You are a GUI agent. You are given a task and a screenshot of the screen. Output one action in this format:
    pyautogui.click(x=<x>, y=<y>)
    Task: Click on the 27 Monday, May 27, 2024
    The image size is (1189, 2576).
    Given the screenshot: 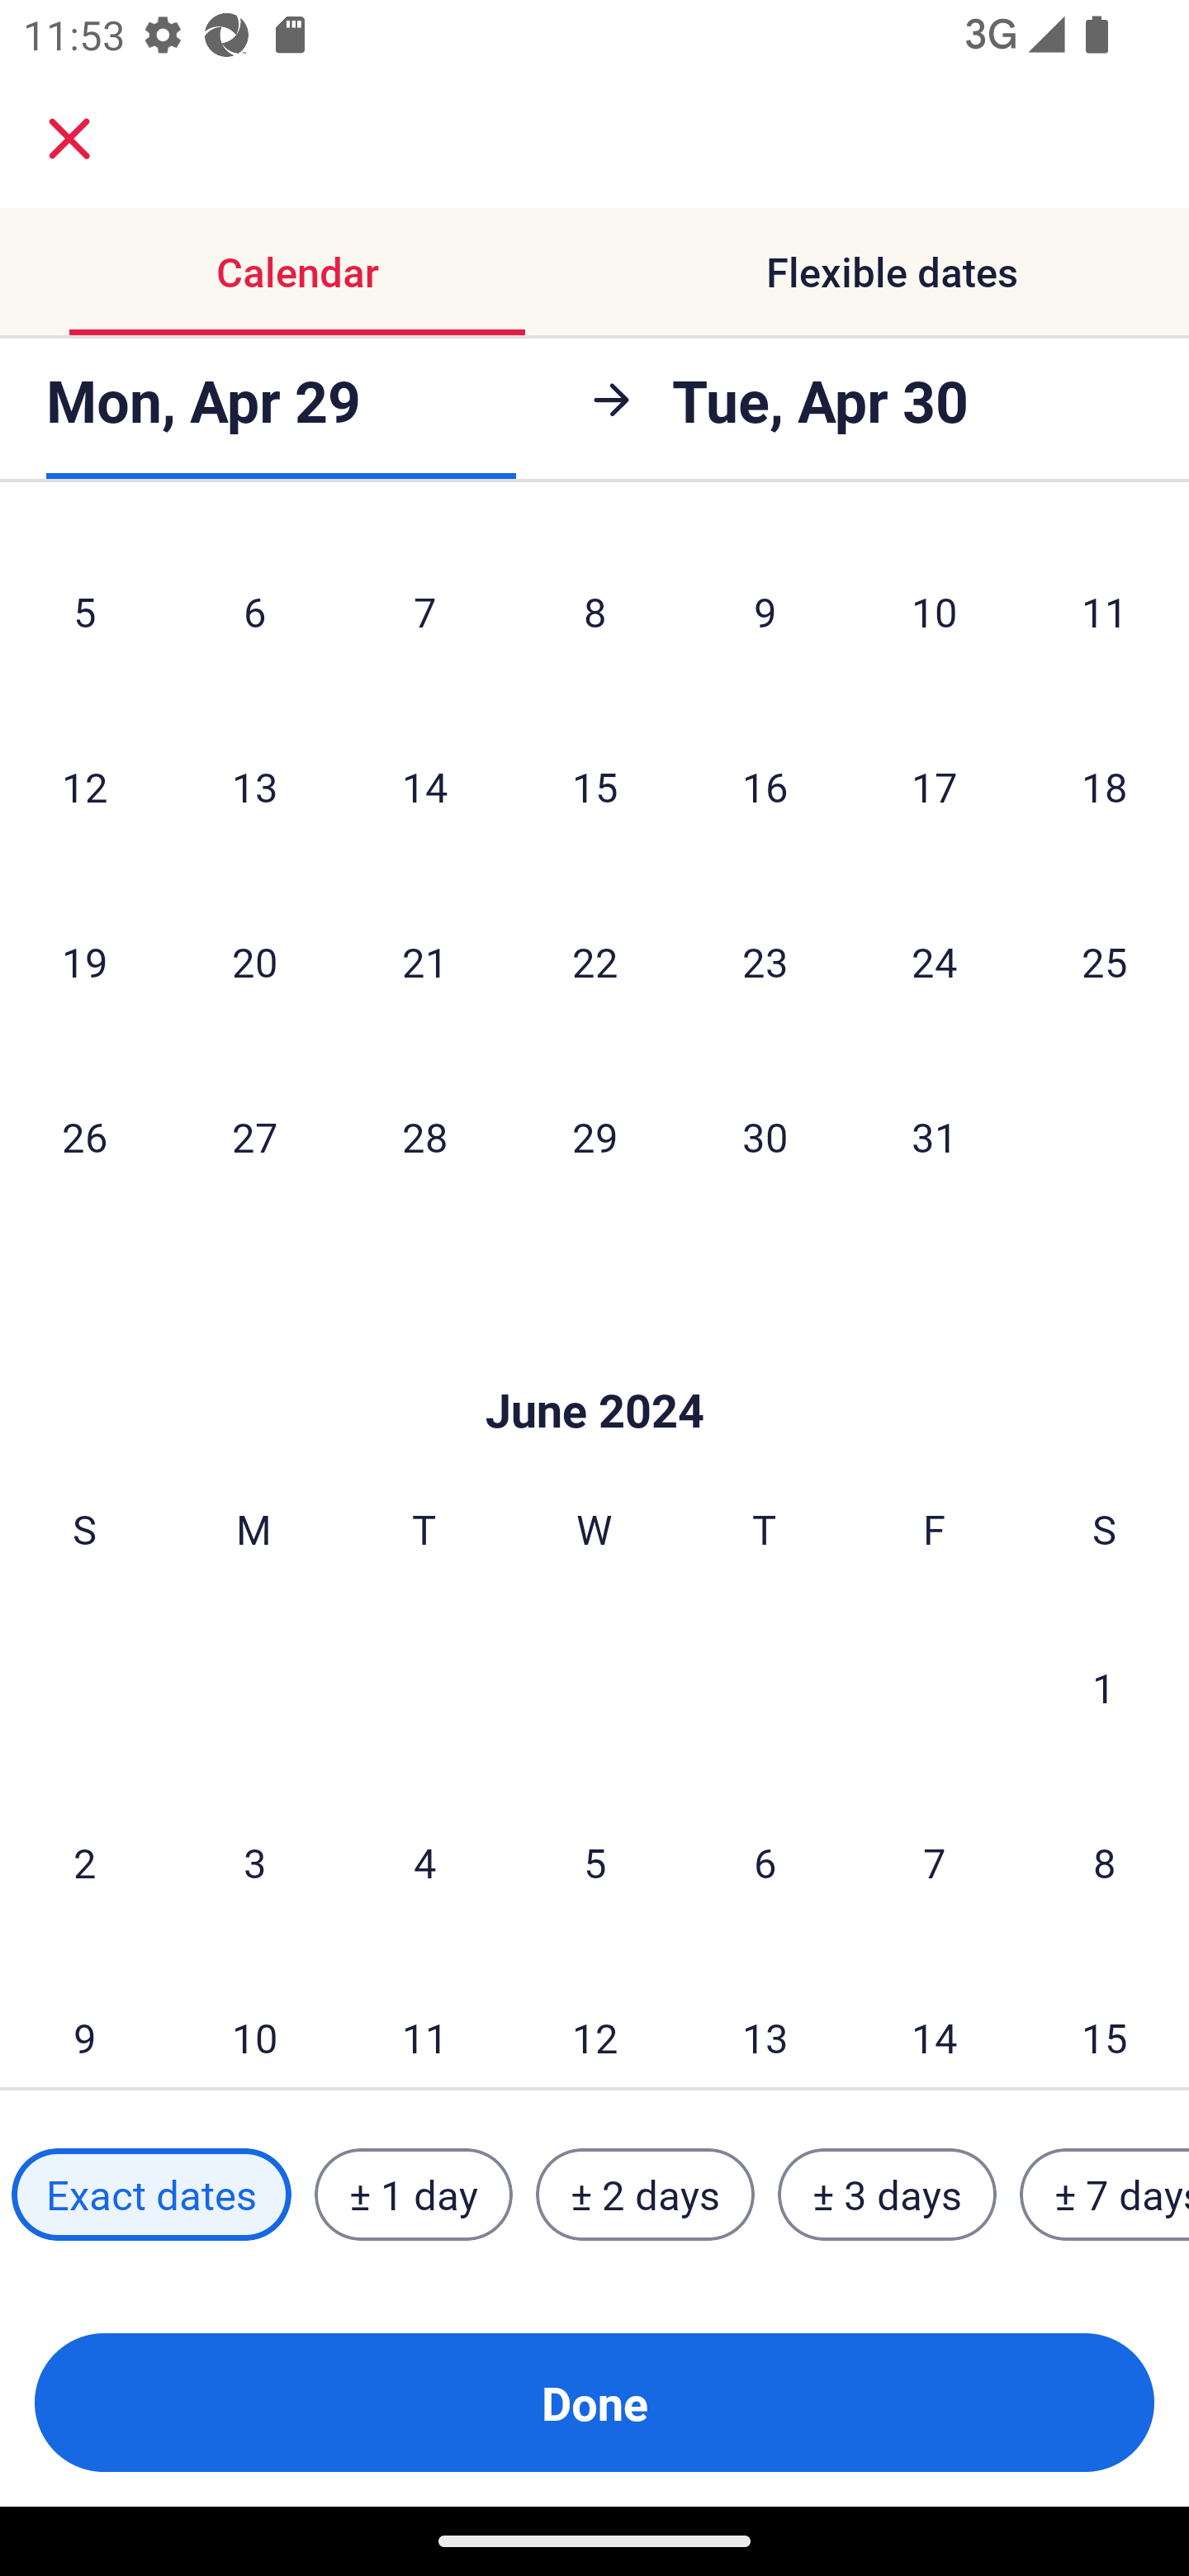 What is the action you would take?
    pyautogui.click(x=254, y=1135)
    